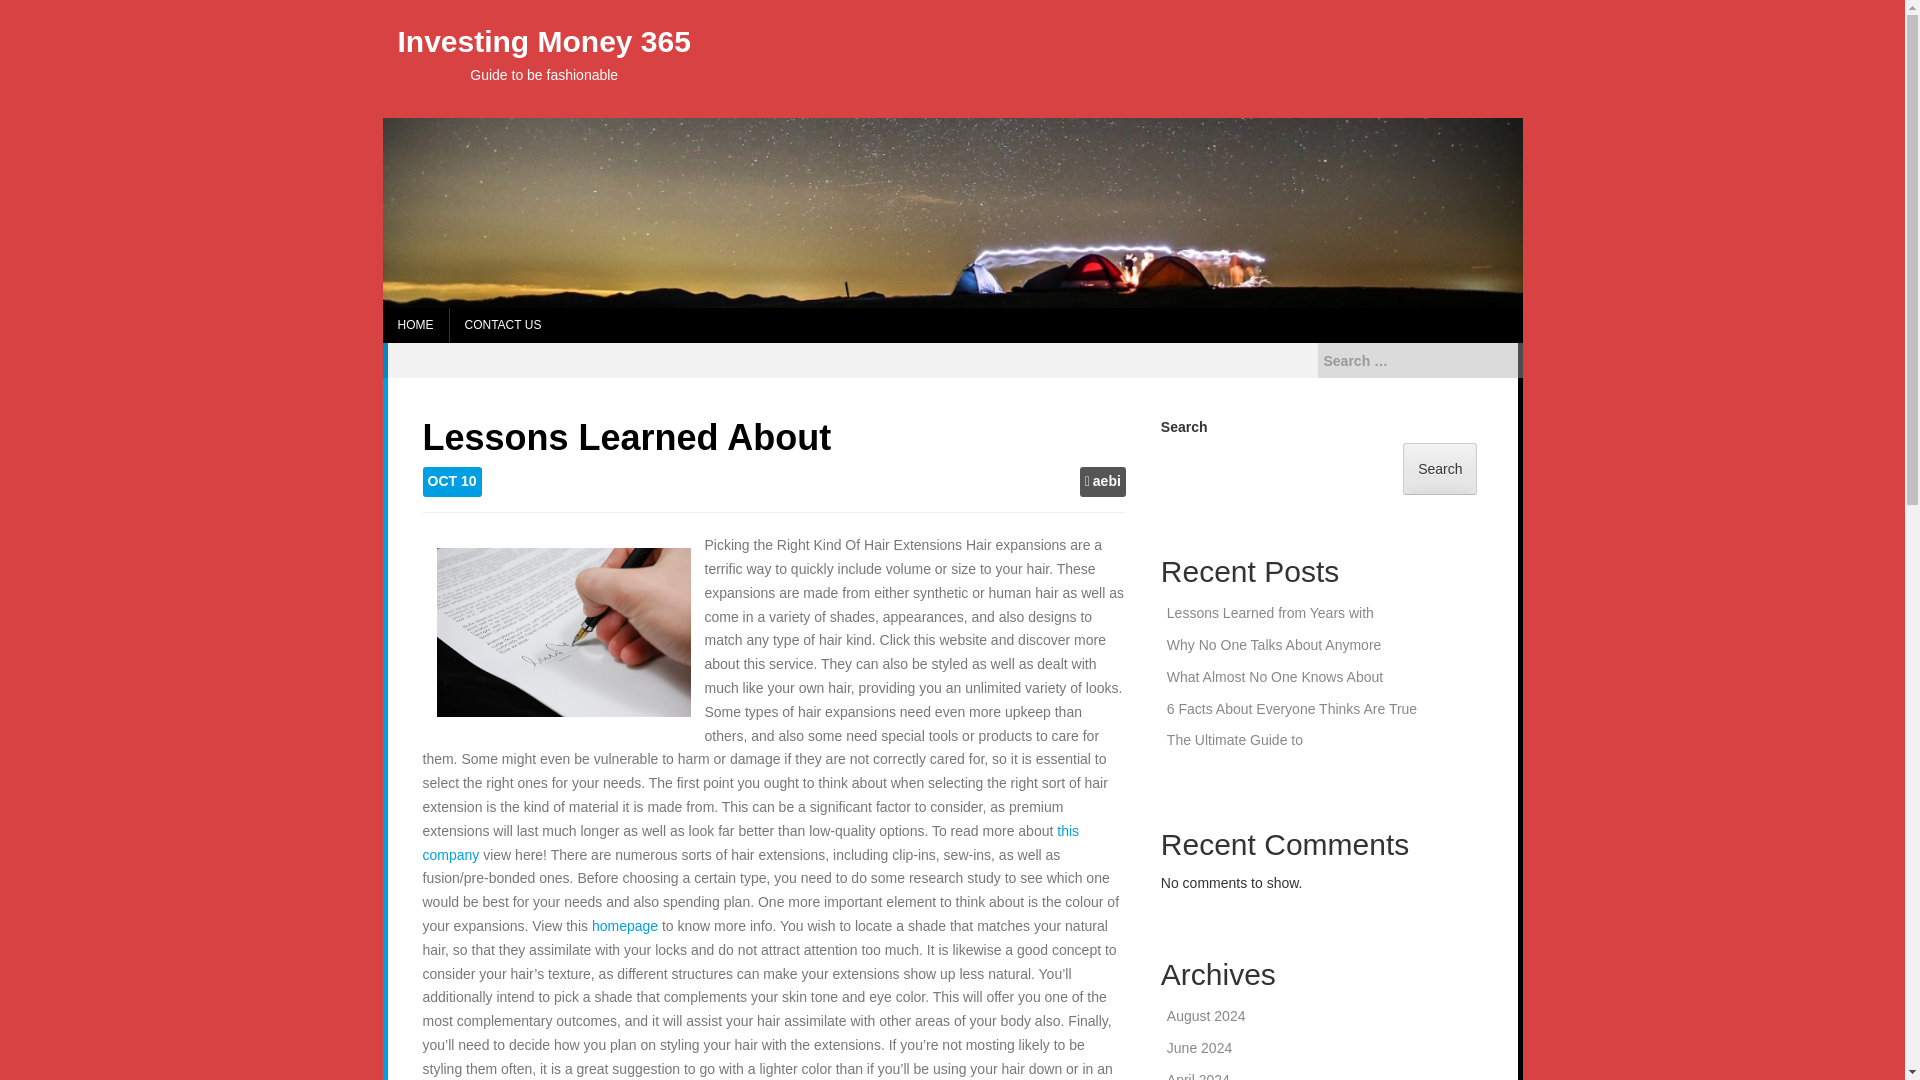 This screenshot has height=1080, width=1920. Describe the element at coordinates (1235, 740) in the screenshot. I see `The Ultimate Guide to` at that location.